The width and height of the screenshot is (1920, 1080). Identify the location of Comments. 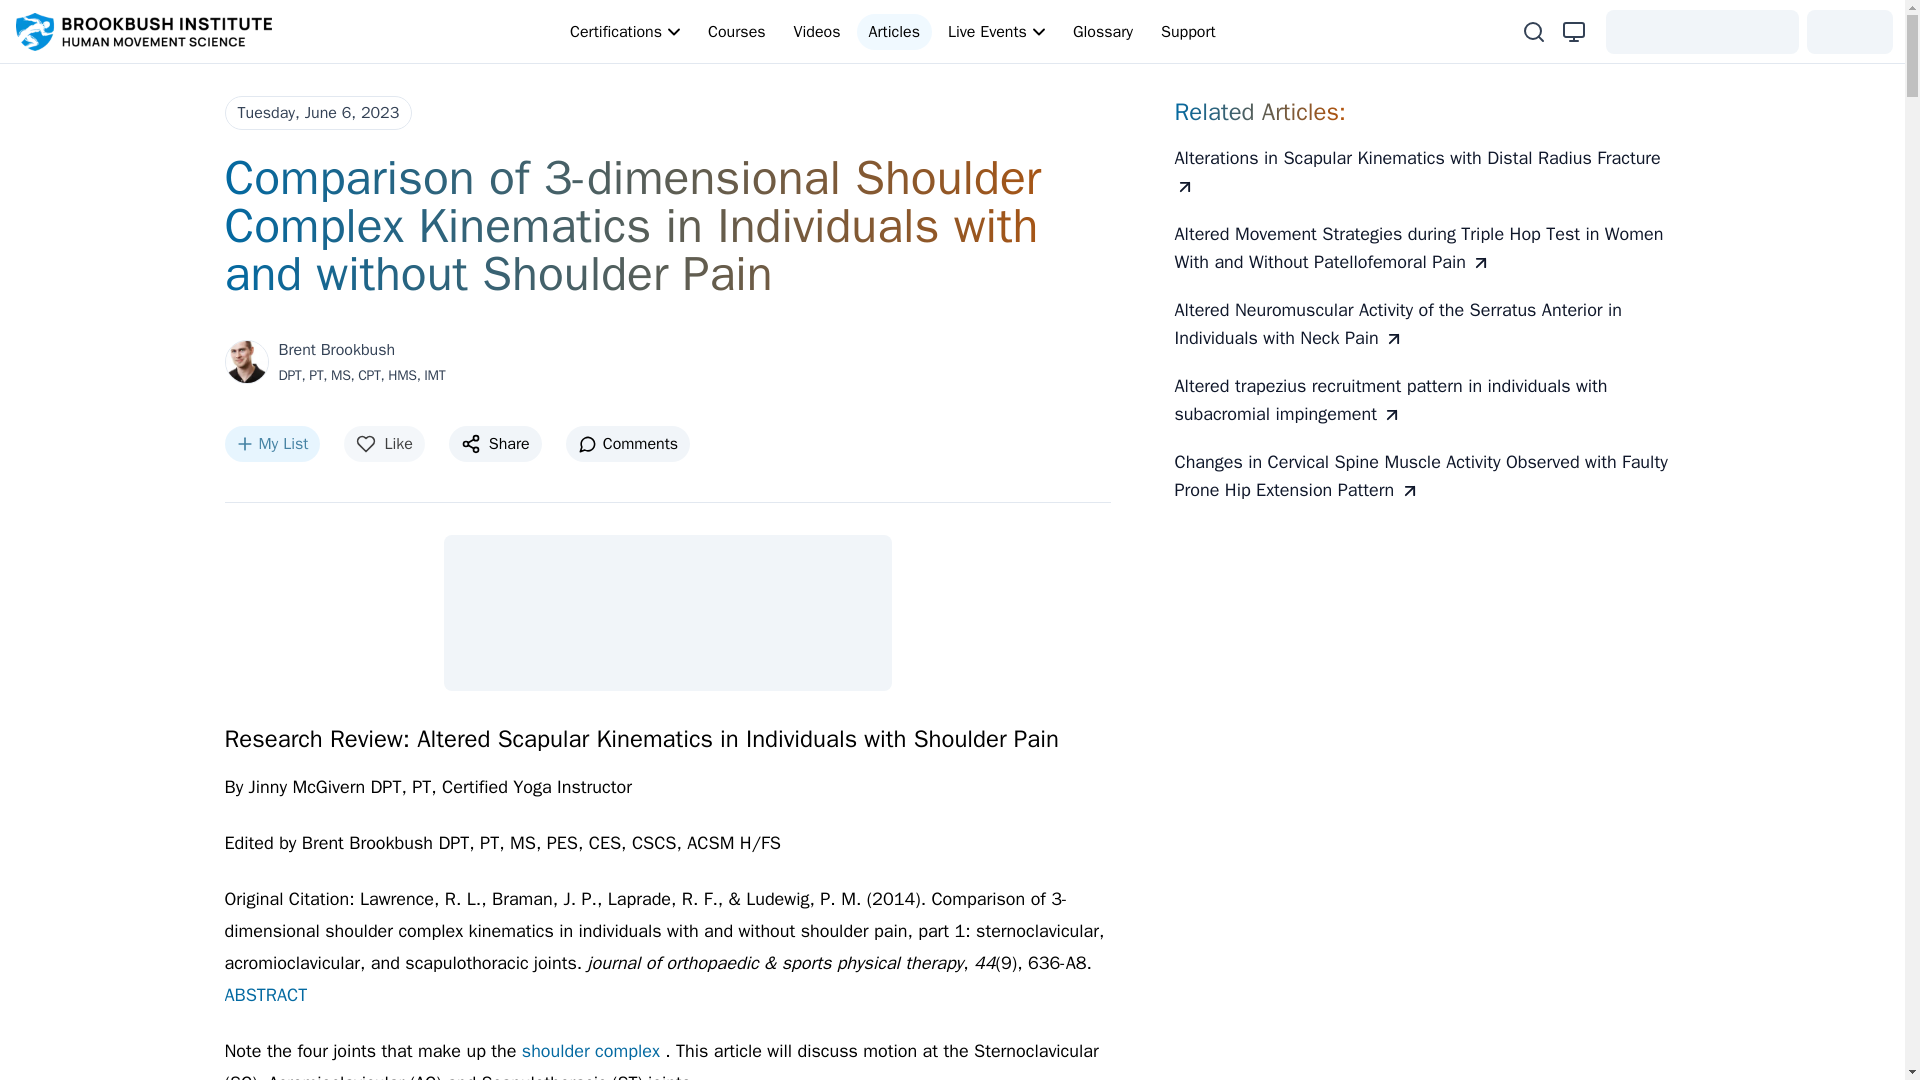
(628, 444).